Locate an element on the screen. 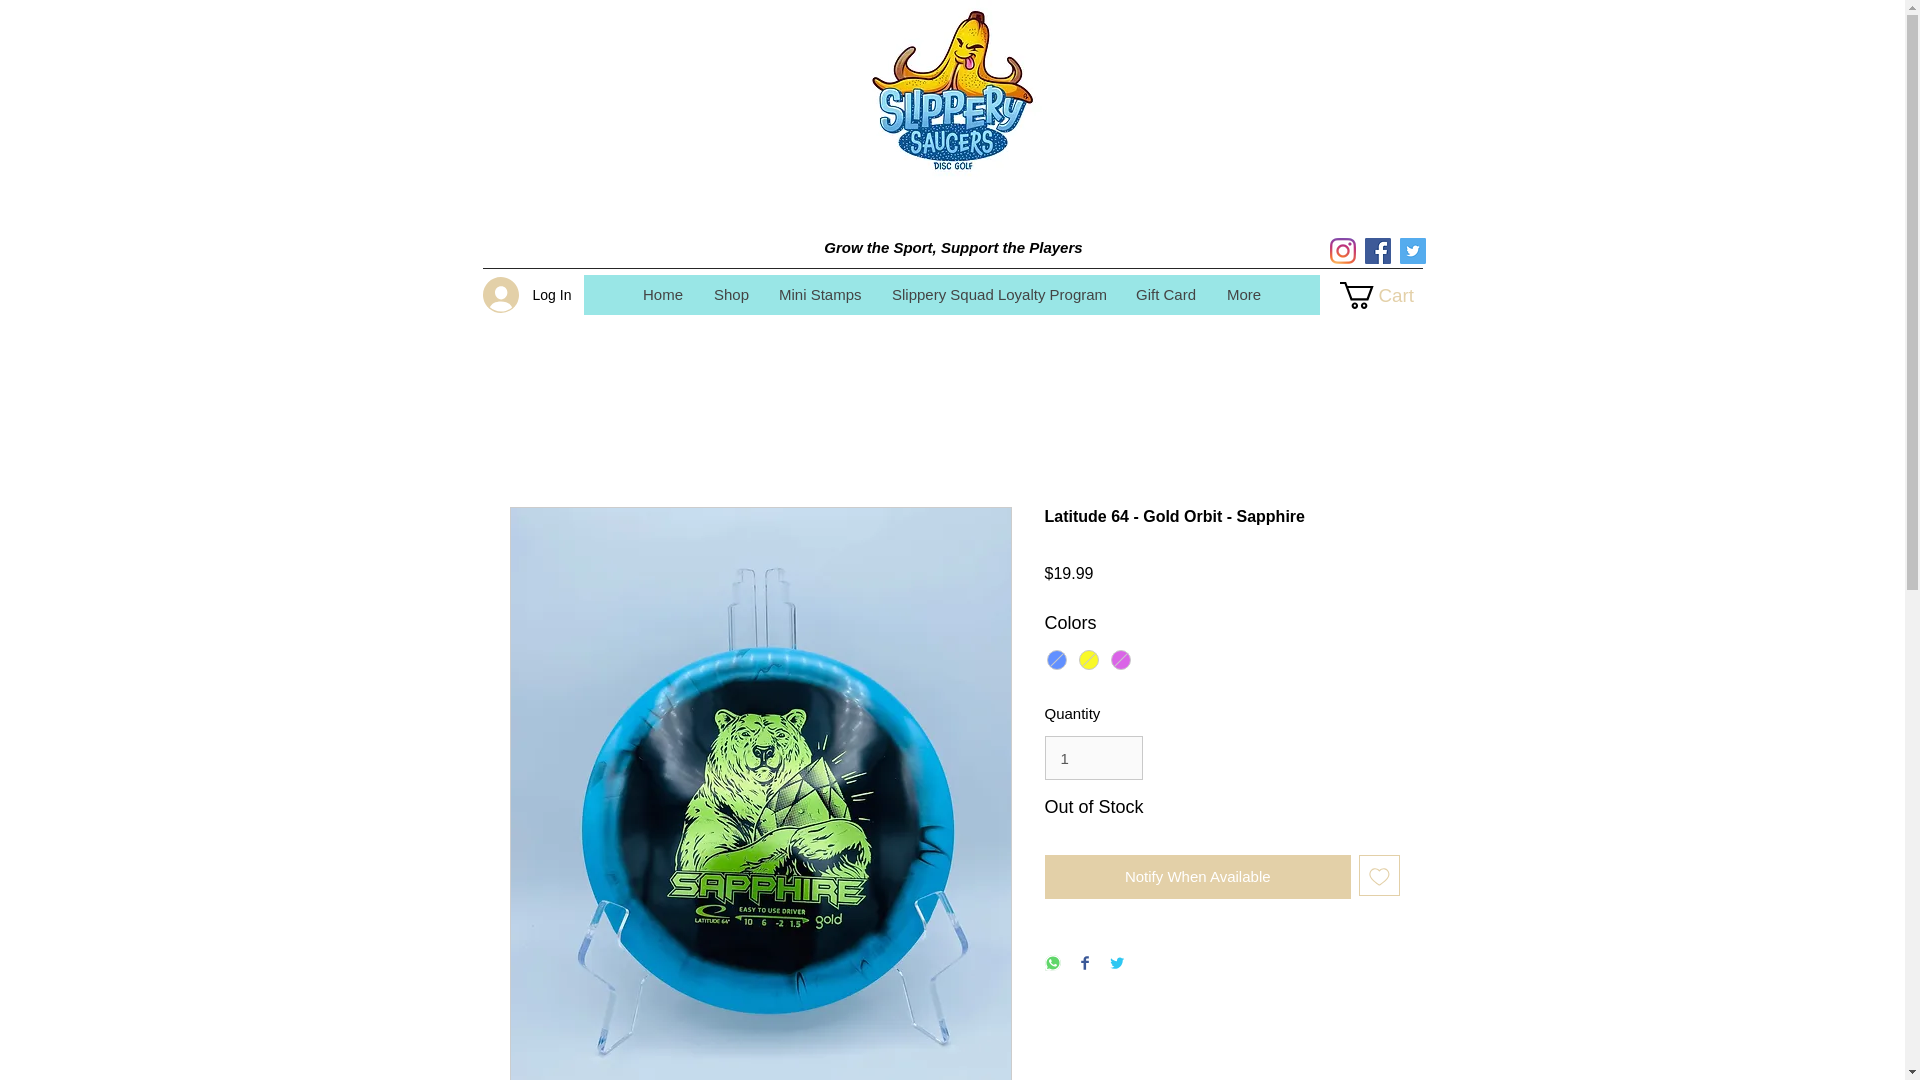 The height and width of the screenshot is (1080, 1920). Mini Stamps is located at coordinates (818, 295).